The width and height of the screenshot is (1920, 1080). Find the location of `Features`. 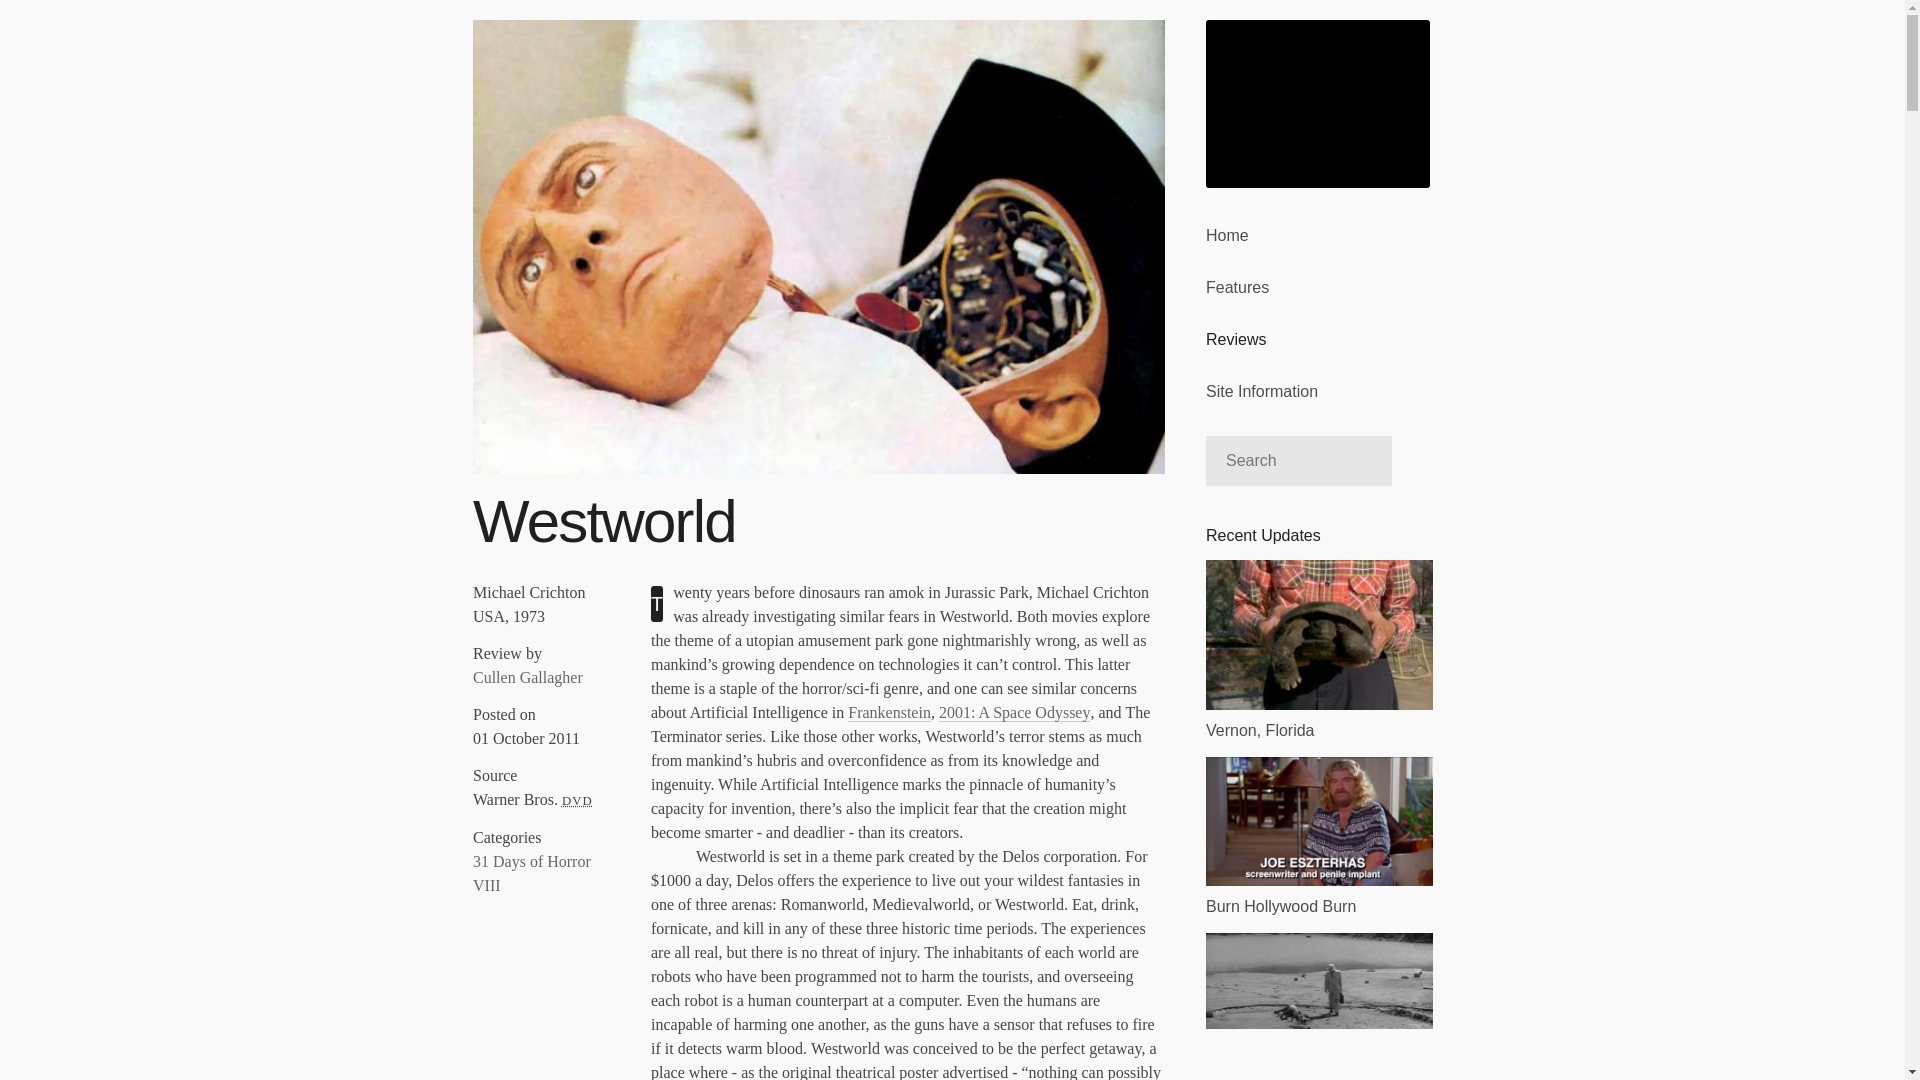

Features is located at coordinates (1318, 286).